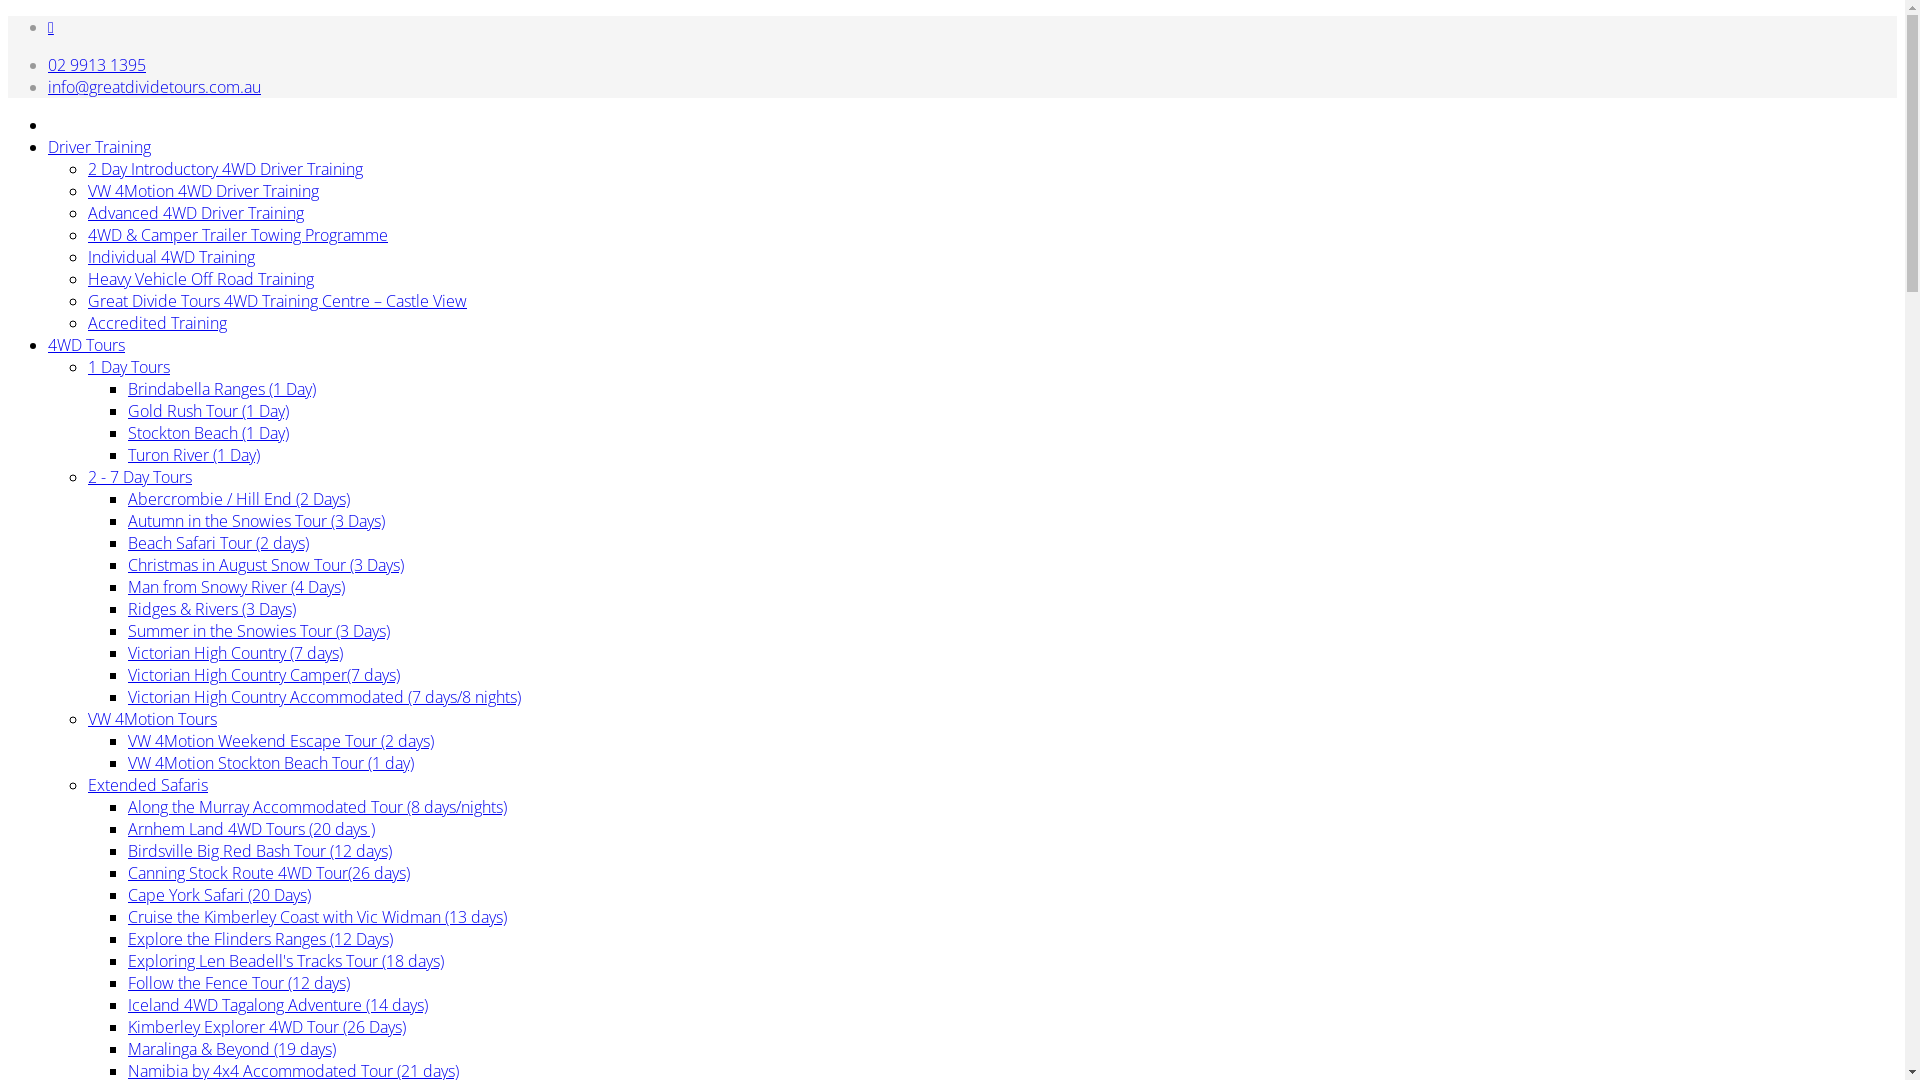 This screenshot has width=1920, height=1080. What do you see at coordinates (226, 169) in the screenshot?
I see `2 Day Introductory 4WD Driver Training` at bounding box center [226, 169].